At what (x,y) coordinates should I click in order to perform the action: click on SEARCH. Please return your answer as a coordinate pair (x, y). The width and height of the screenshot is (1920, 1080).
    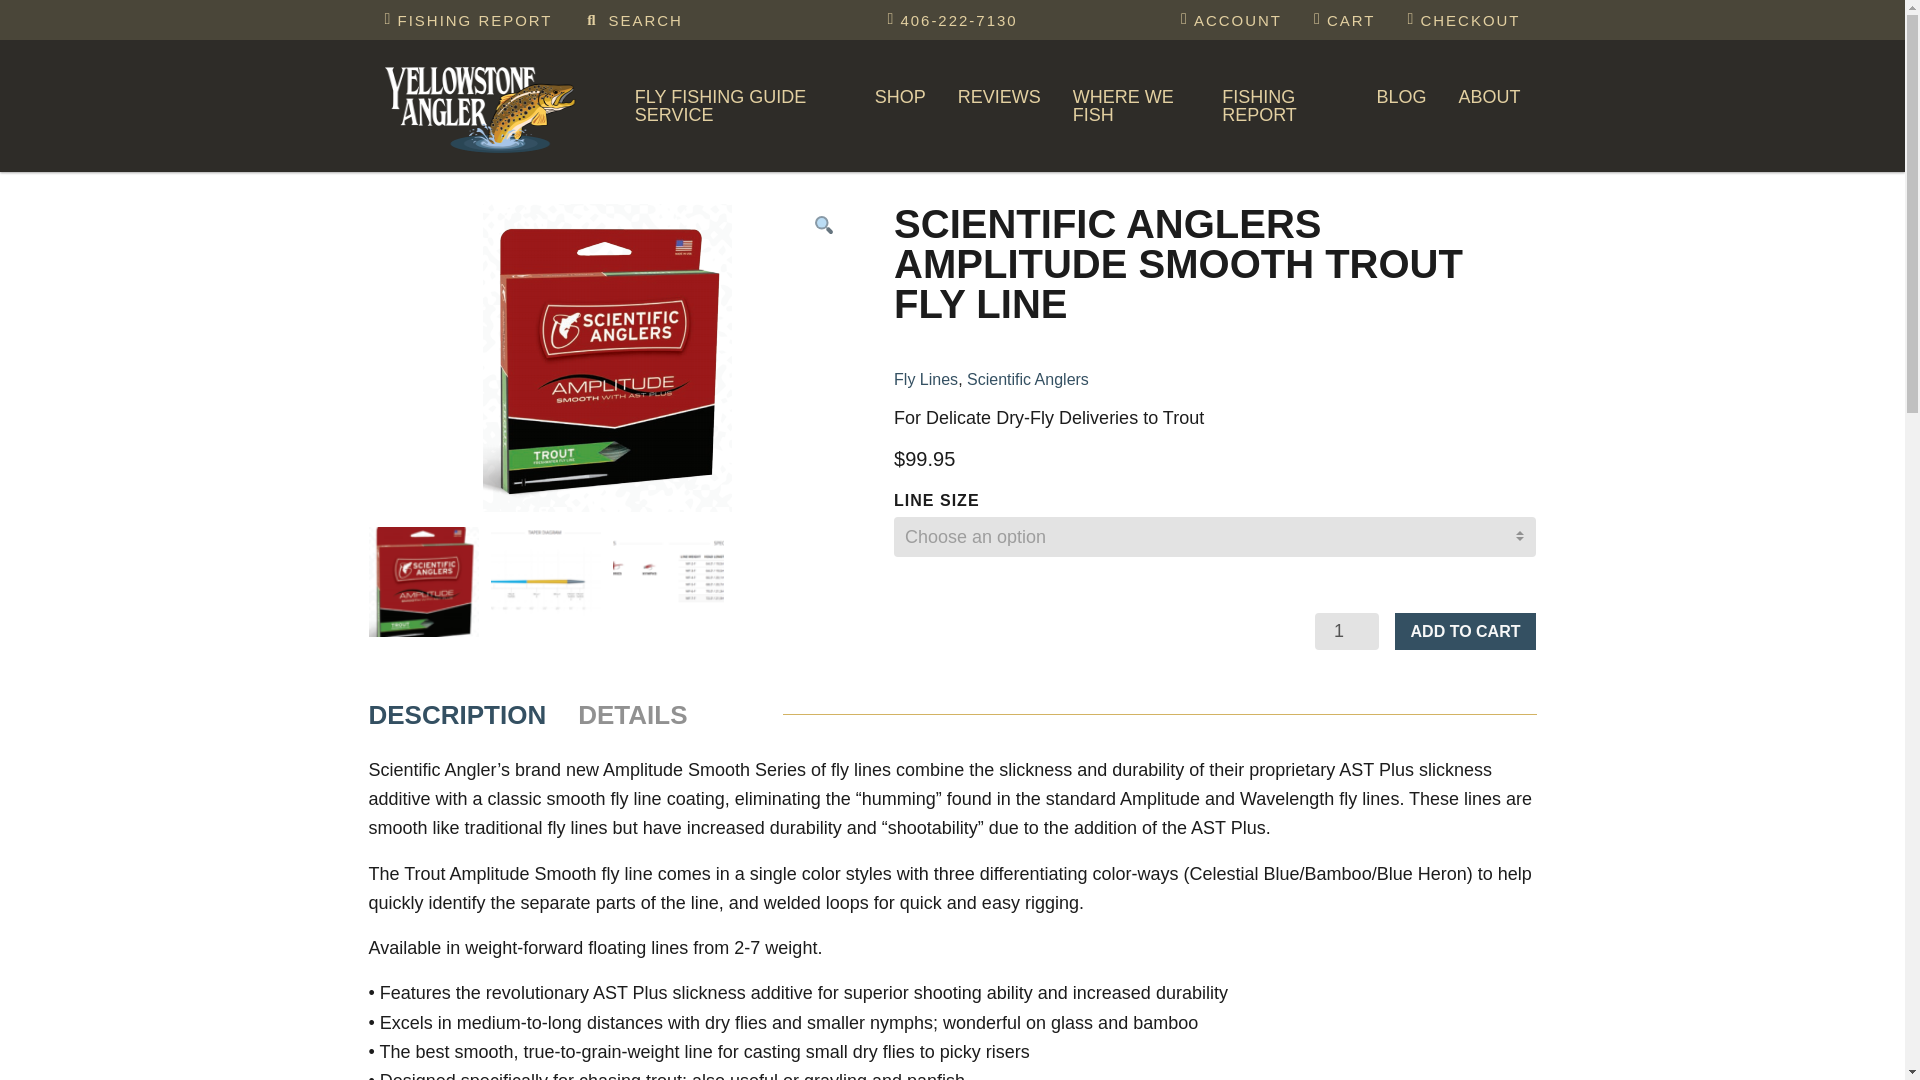
    Looking at the image, I should click on (633, 20).